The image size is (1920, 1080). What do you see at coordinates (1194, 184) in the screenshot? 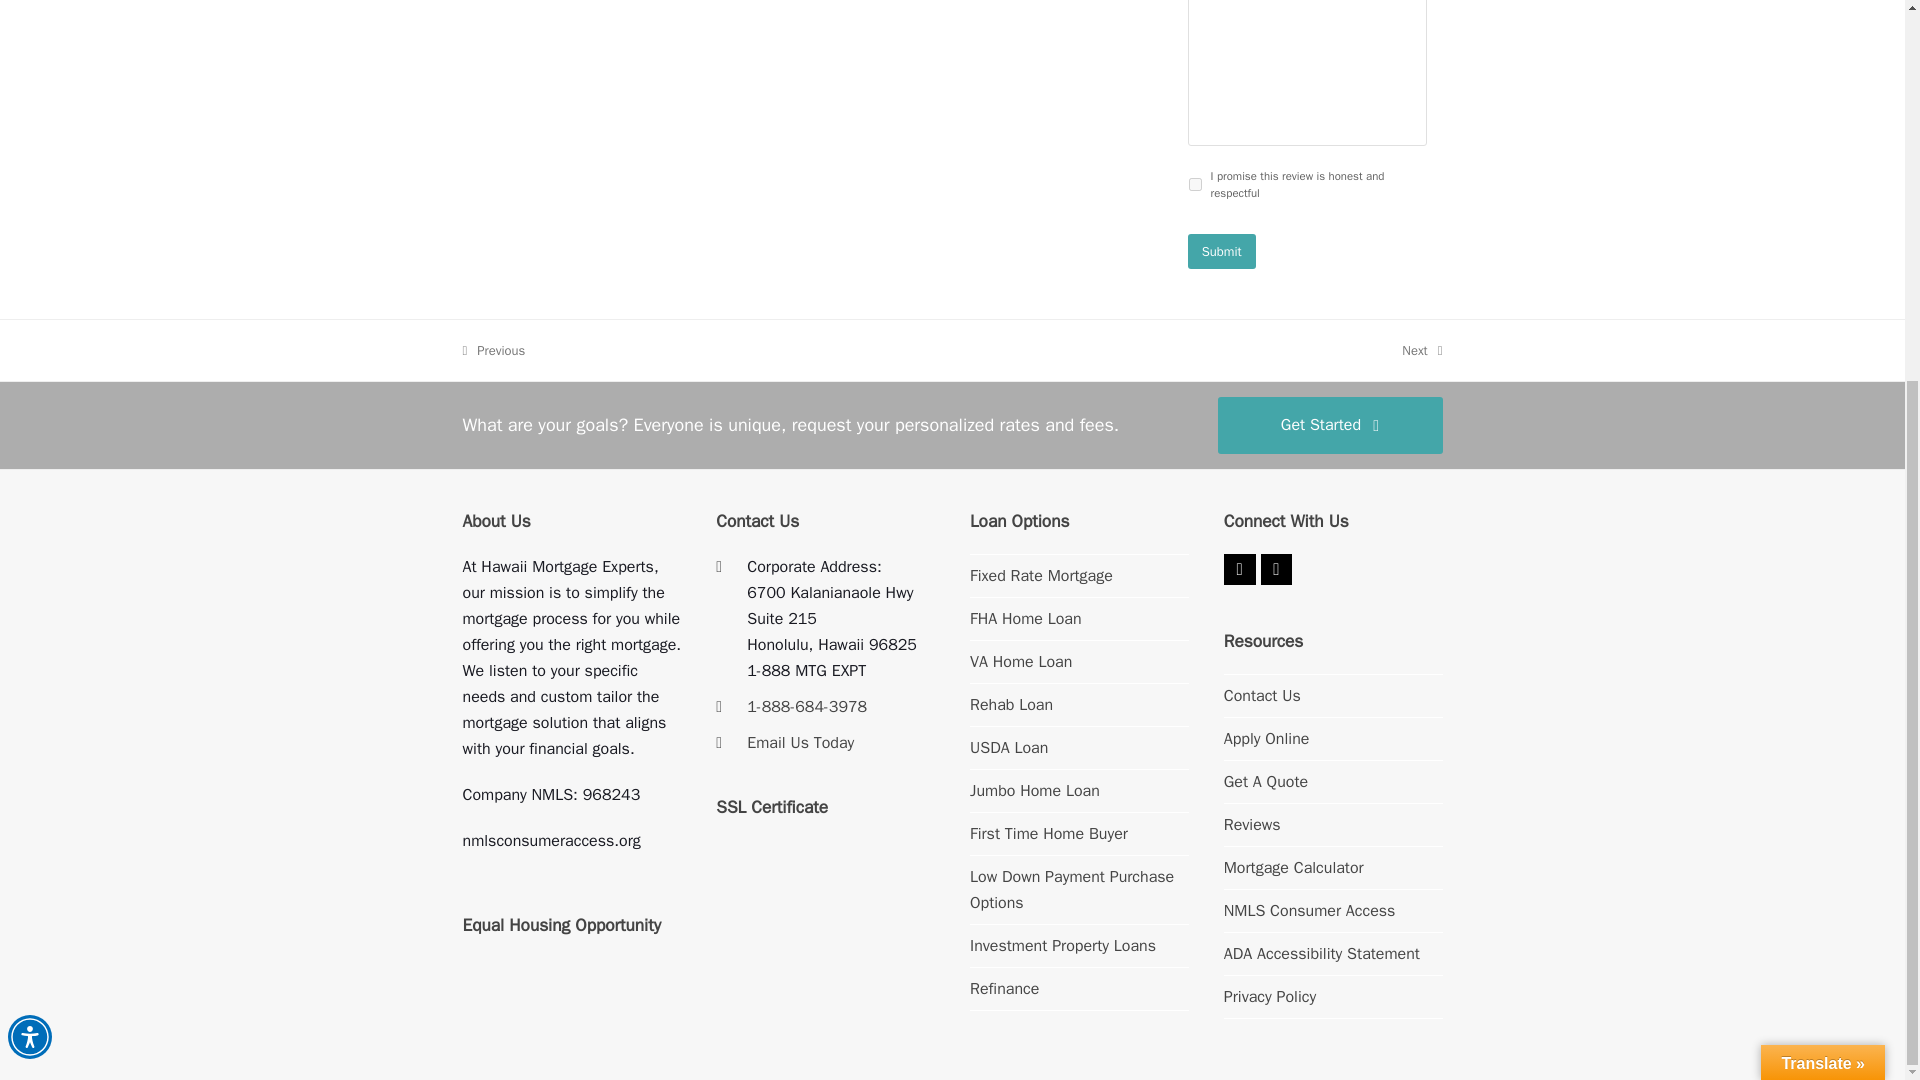
I see `I promise this review is honest and respectful` at bounding box center [1194, 184].